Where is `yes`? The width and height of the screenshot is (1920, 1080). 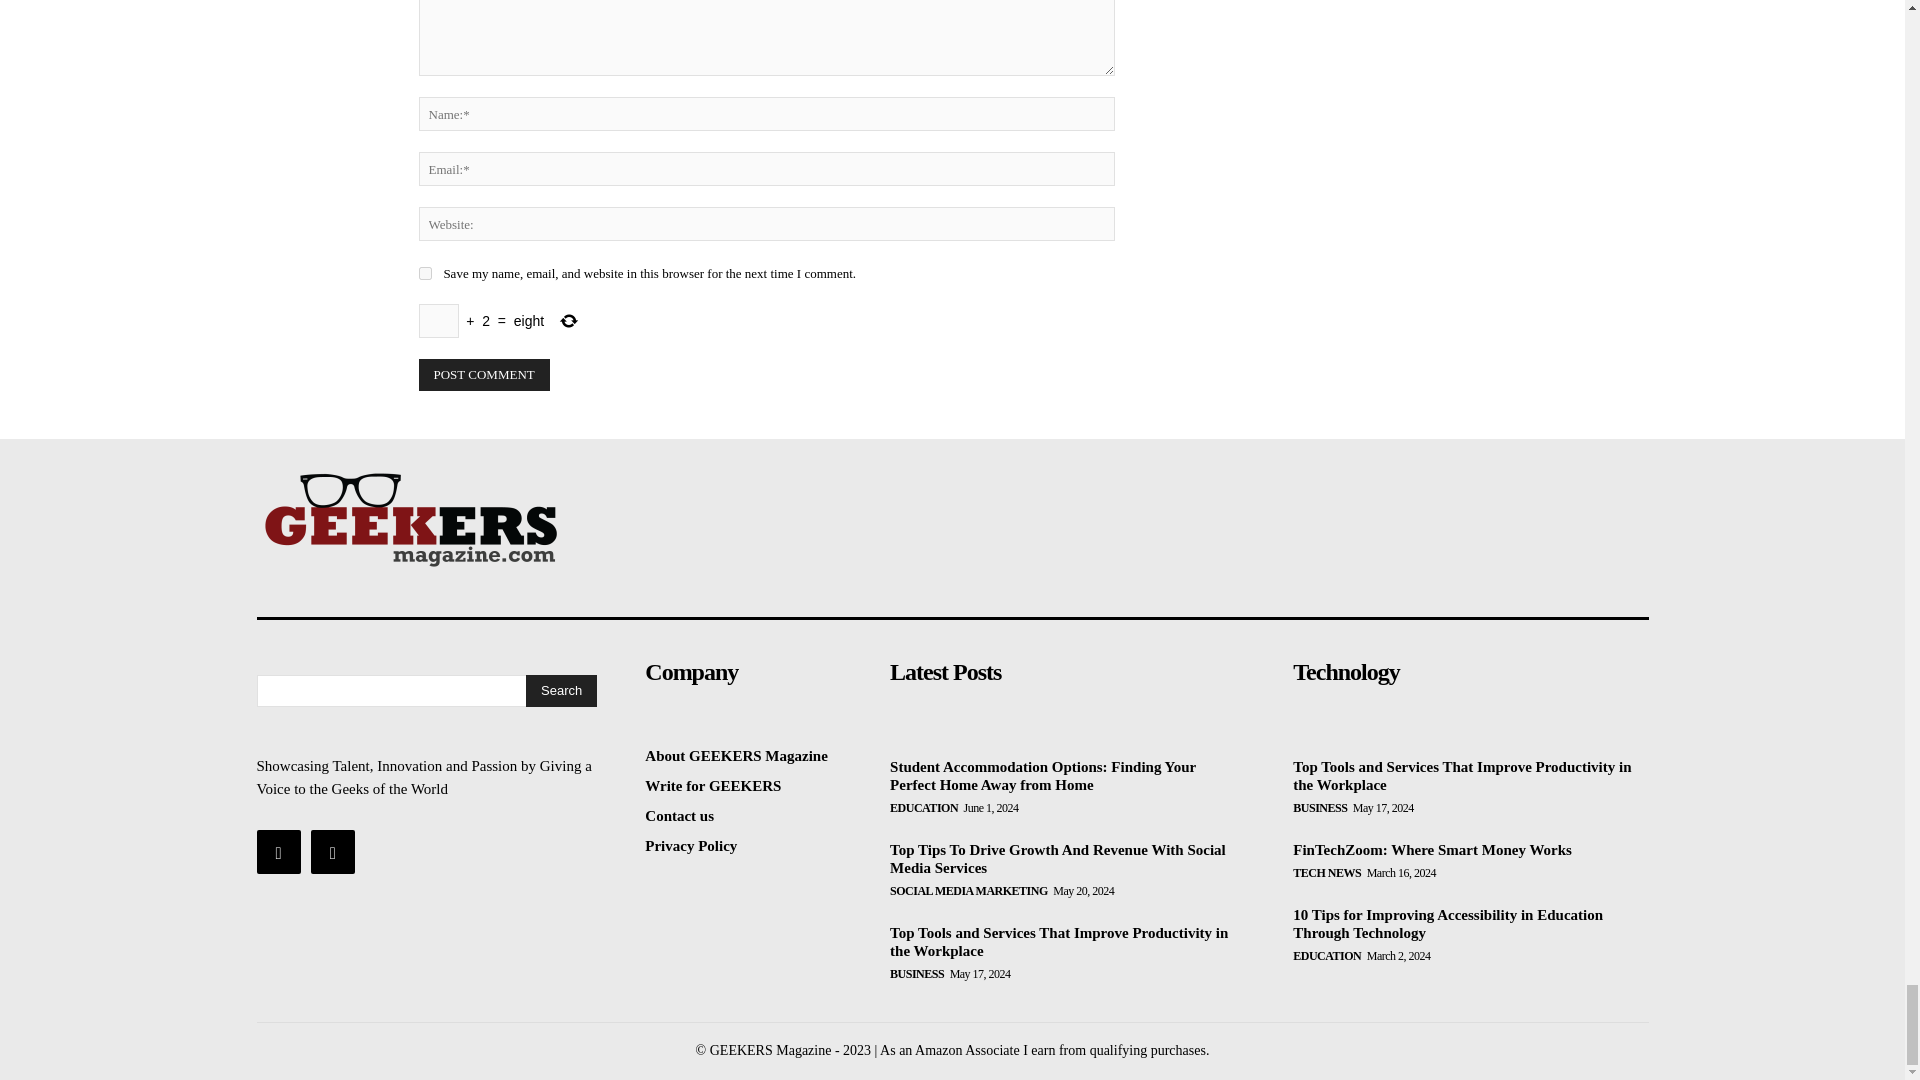 yes is located at coordinates (424, 272).